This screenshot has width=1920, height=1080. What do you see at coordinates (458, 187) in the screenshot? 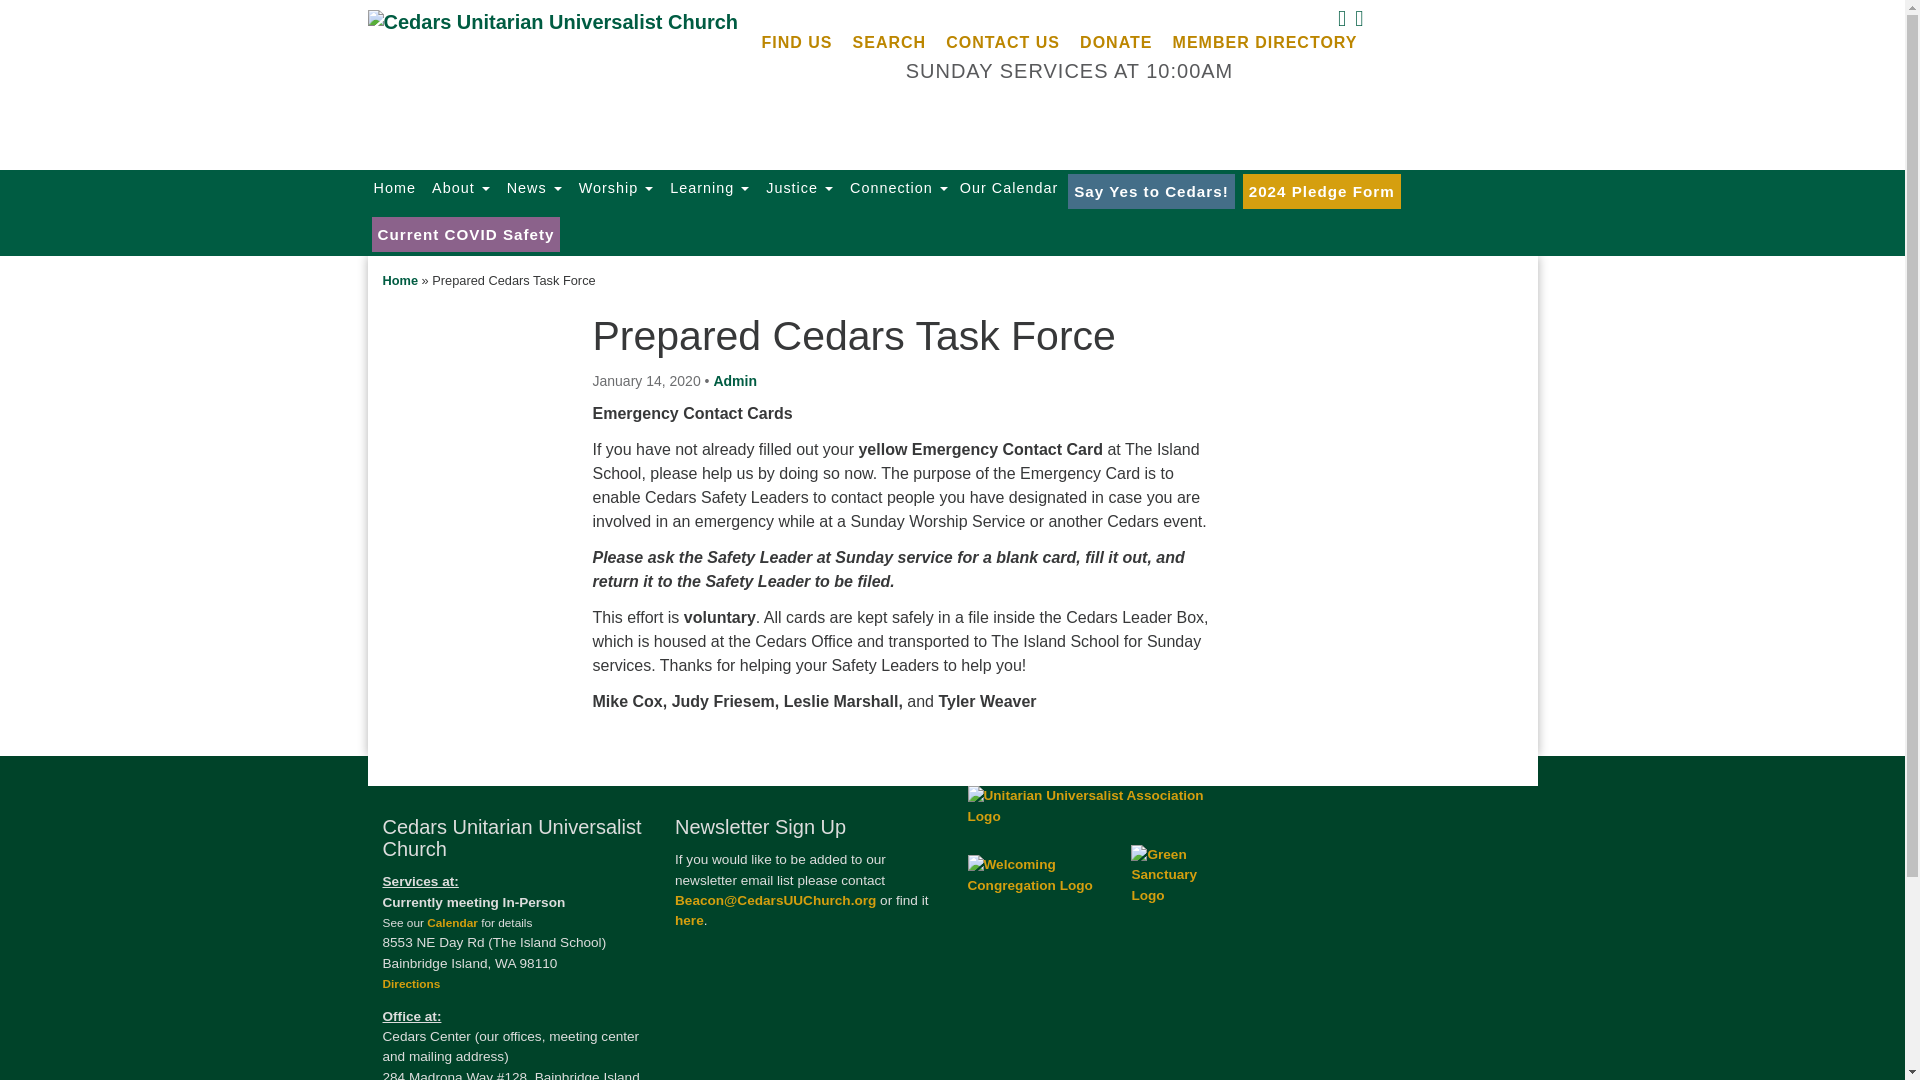
I see `About` at bounding box center [458, 187].